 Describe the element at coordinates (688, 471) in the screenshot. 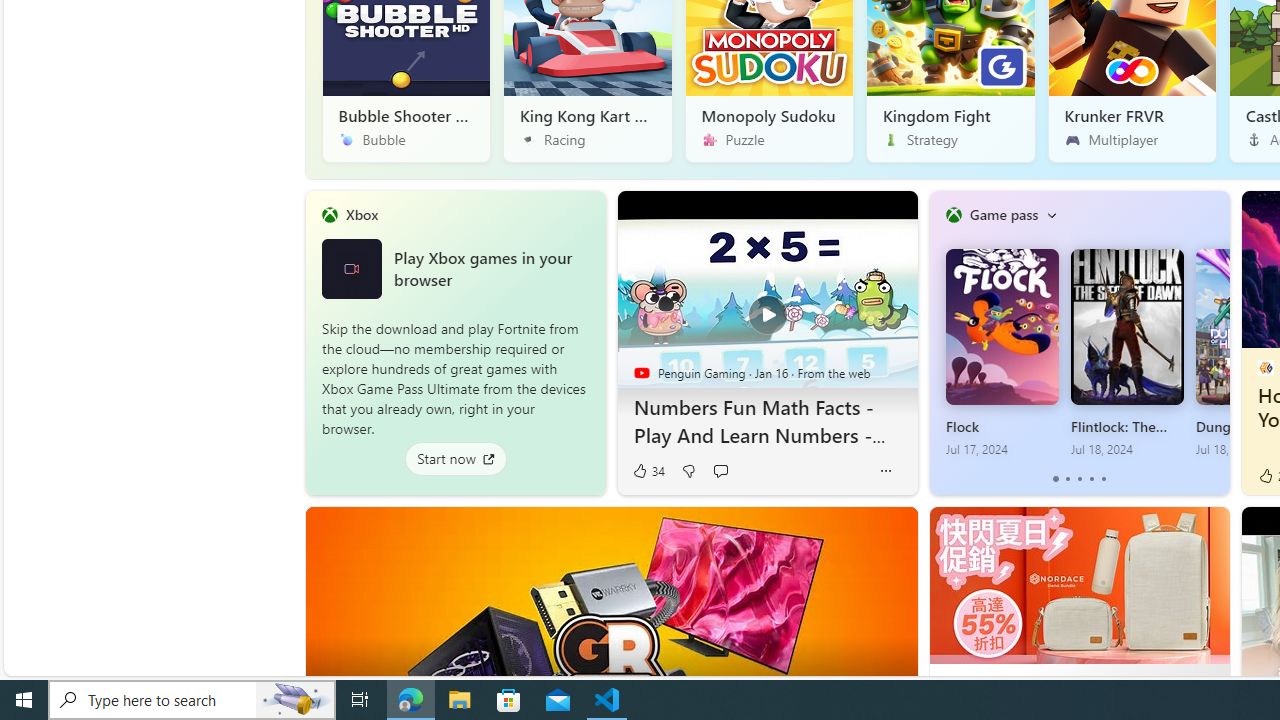

I see `Dislike` at that location.